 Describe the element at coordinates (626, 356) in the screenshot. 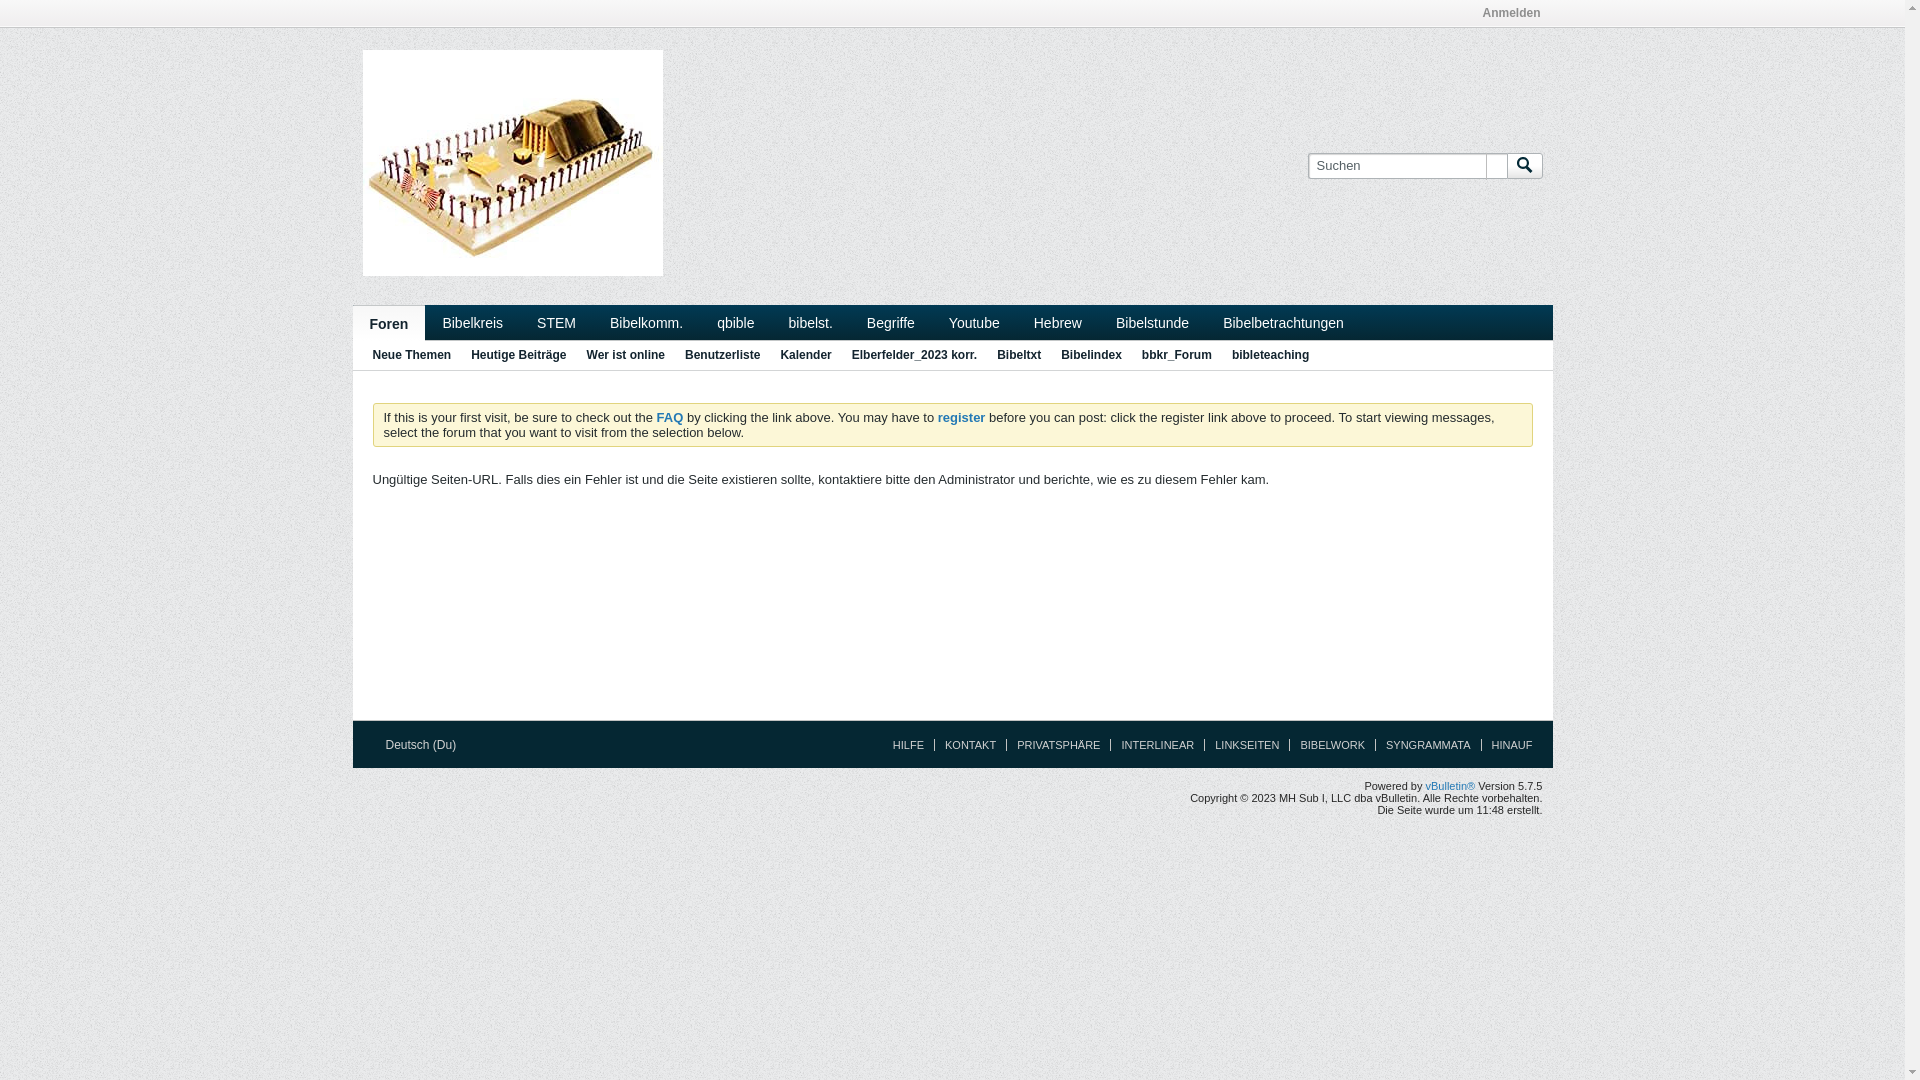

I see `Wer ist online` at that location.